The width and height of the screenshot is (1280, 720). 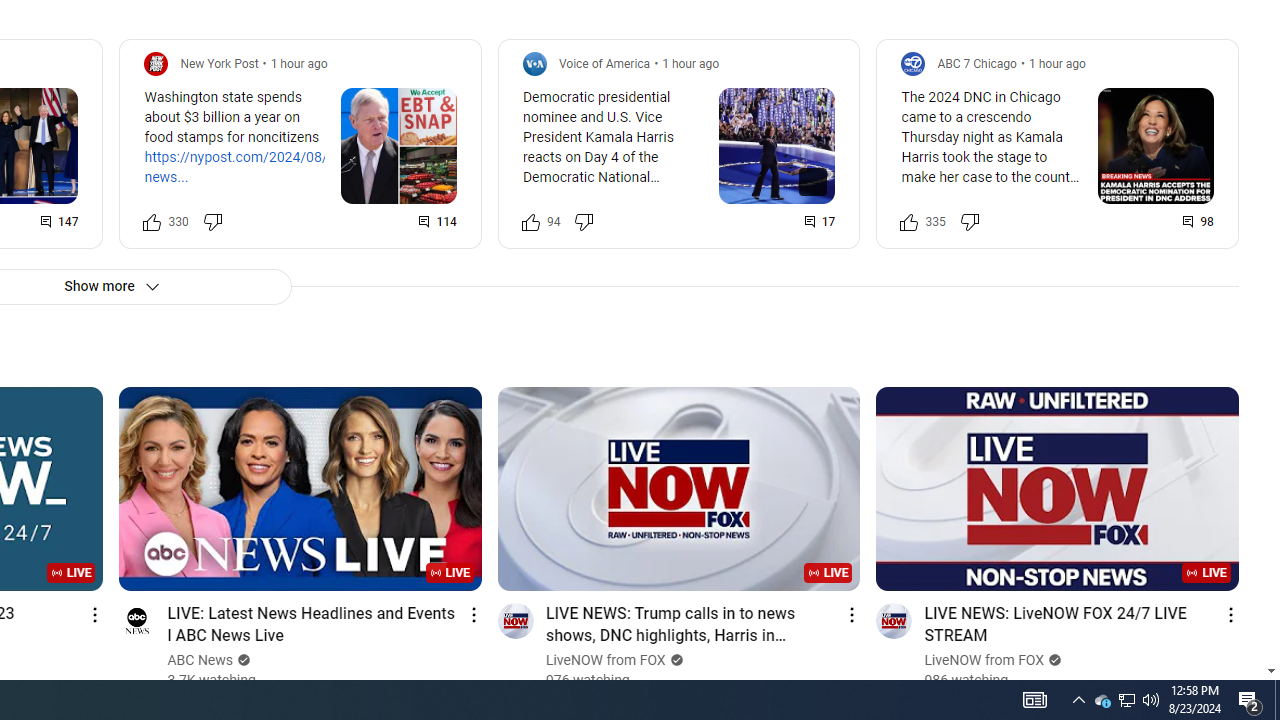 I want to click on 1 hour ago, so click(x=1056, y=63).